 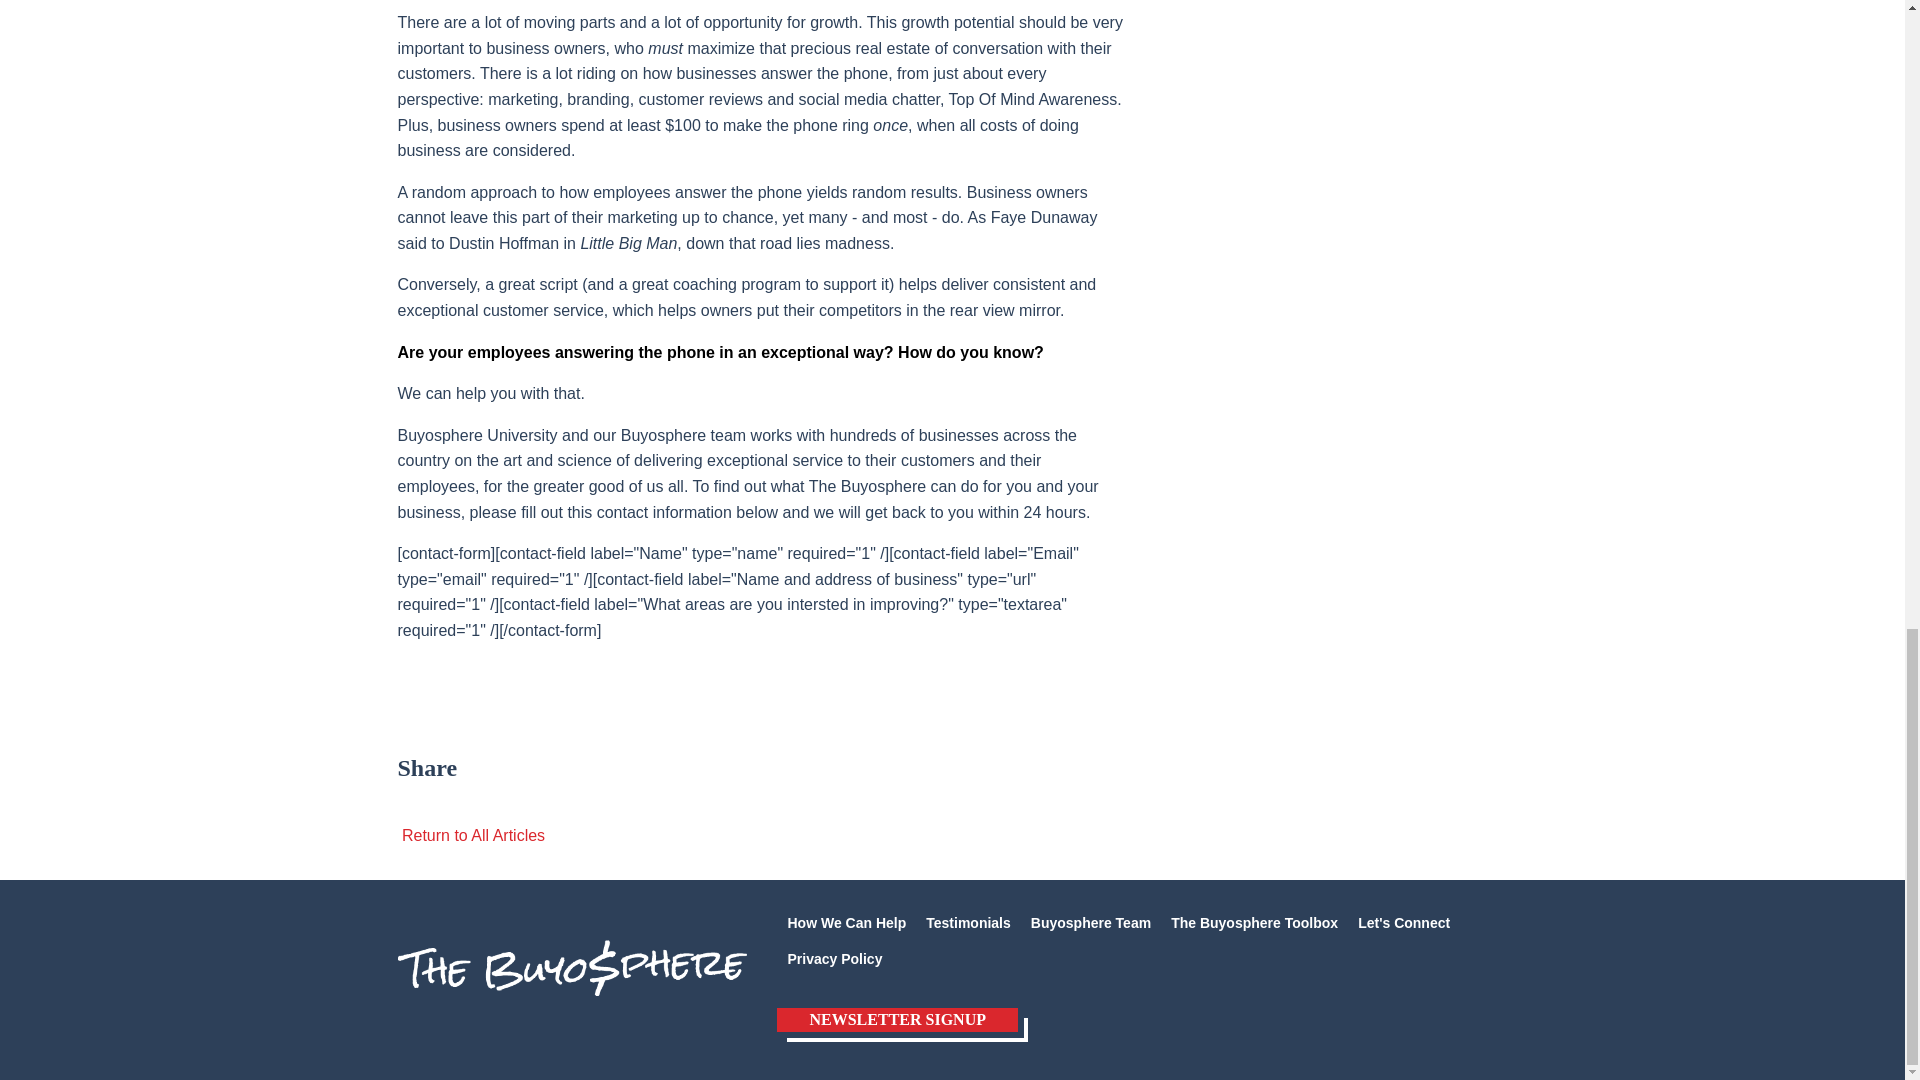 What do you see at coordinates (1091, 922) in the screenshot?
I see `Buyosphere Team` at bounding box center [1091, 922].